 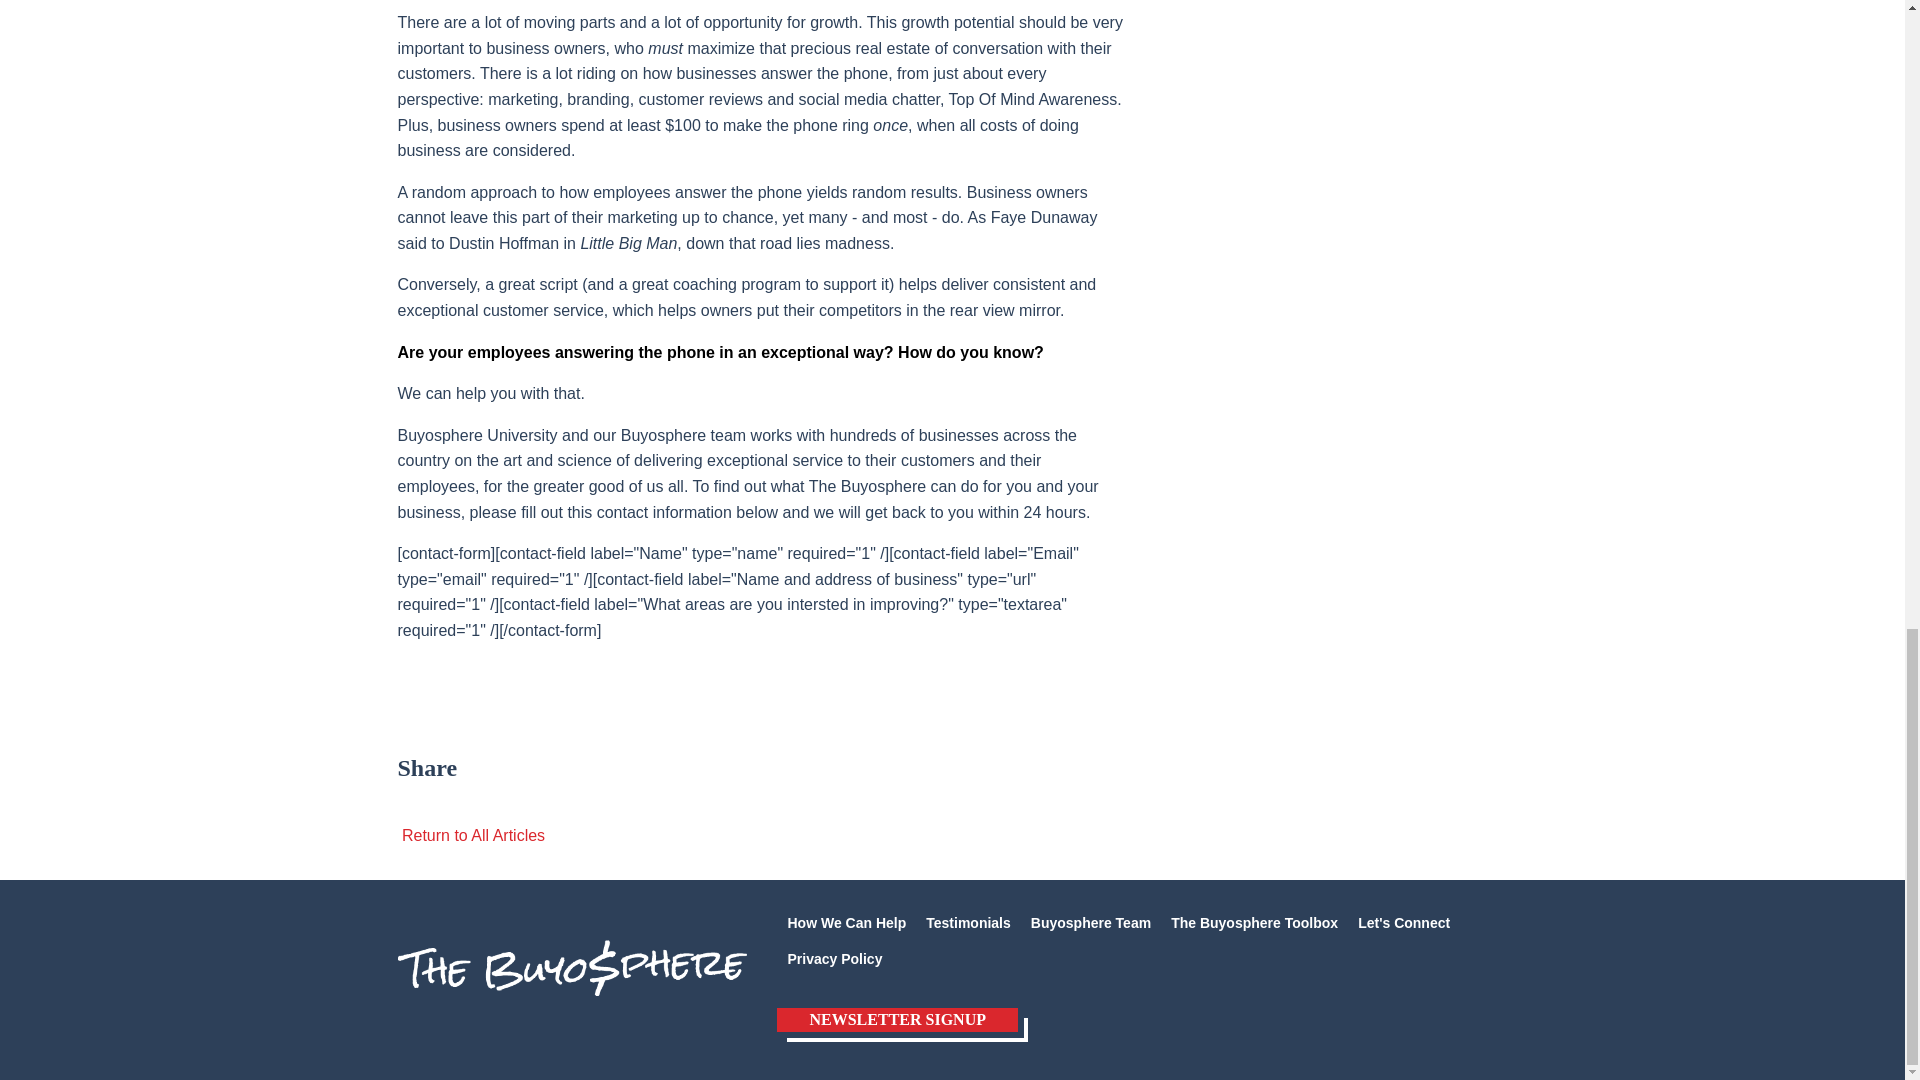 What do you see at coordinates (1091, 922) in the screenshot?
I see `Buyosphere Team` at bounding box center [1091, 922].